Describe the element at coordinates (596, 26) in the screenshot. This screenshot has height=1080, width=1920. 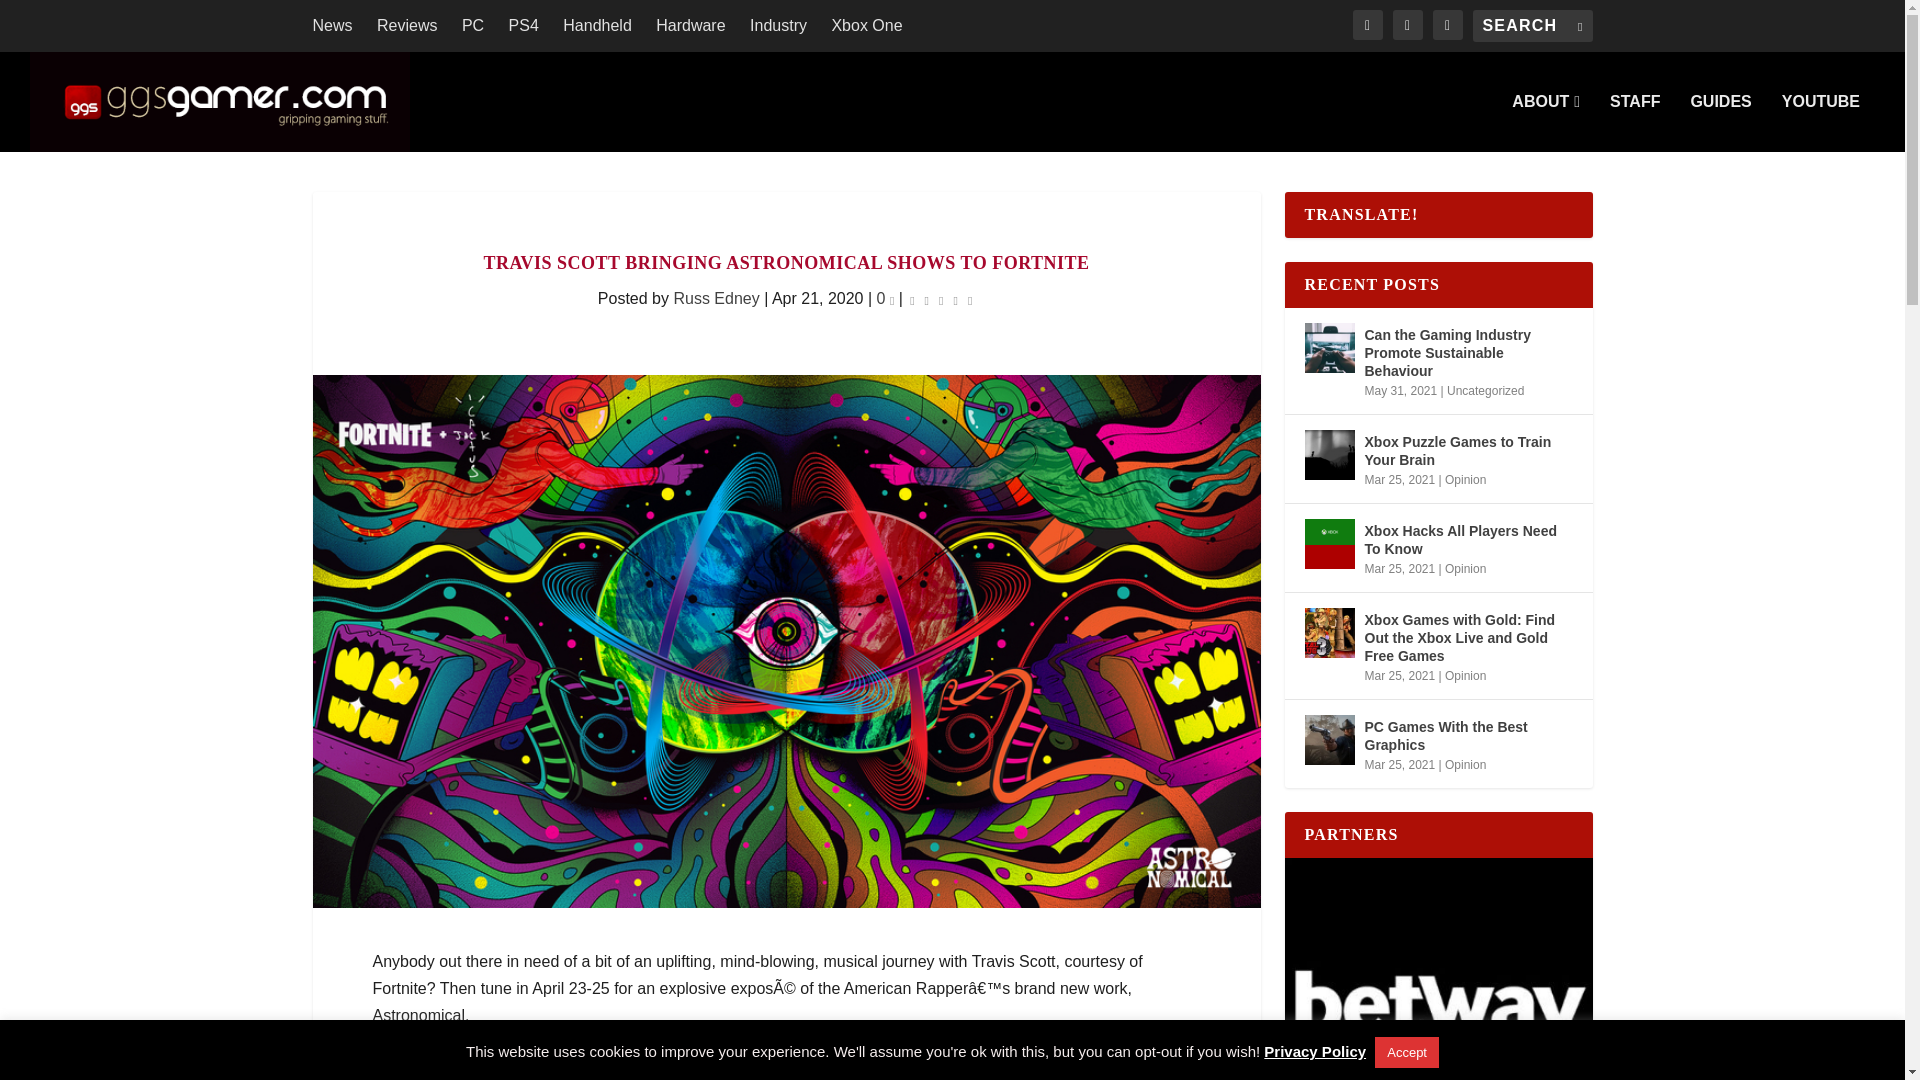
I see `Handheld` at that location.